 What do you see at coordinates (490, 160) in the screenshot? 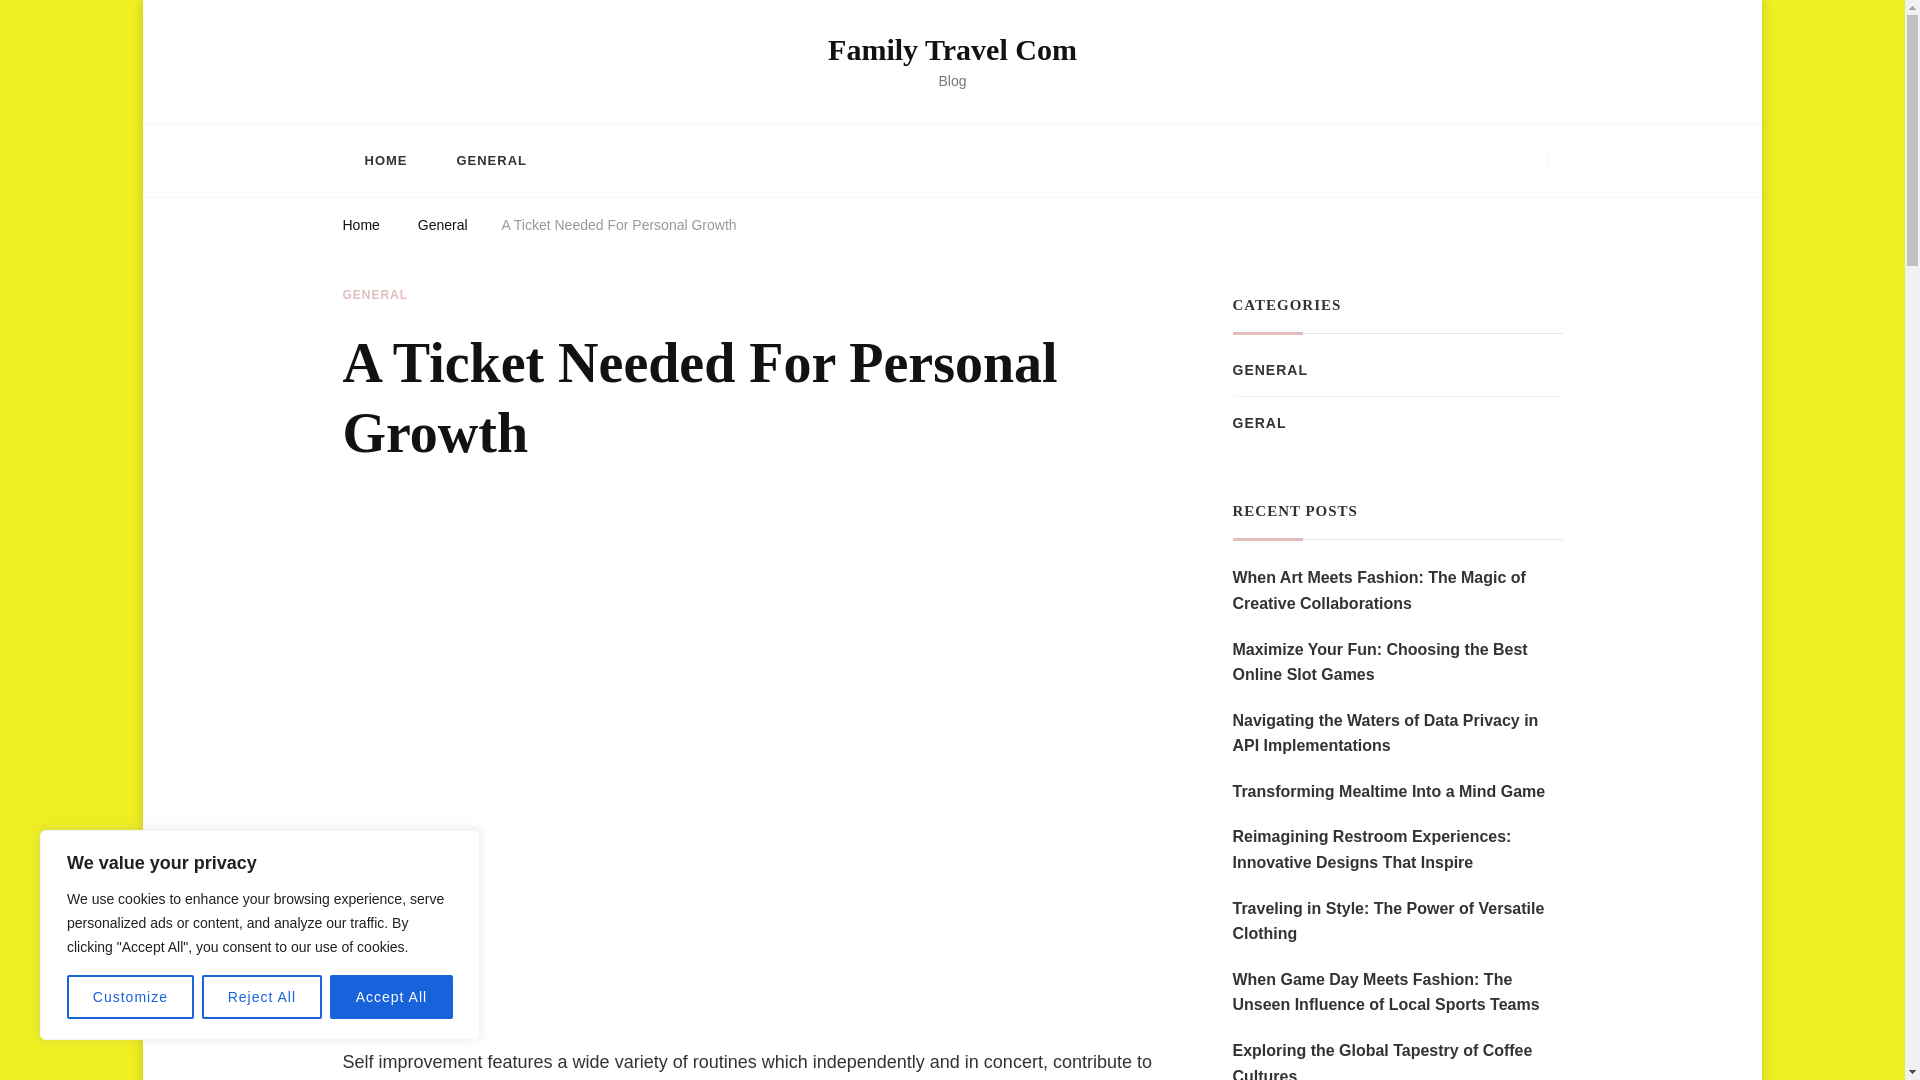
I see `GENERAL` at bounding box center [490, 160].